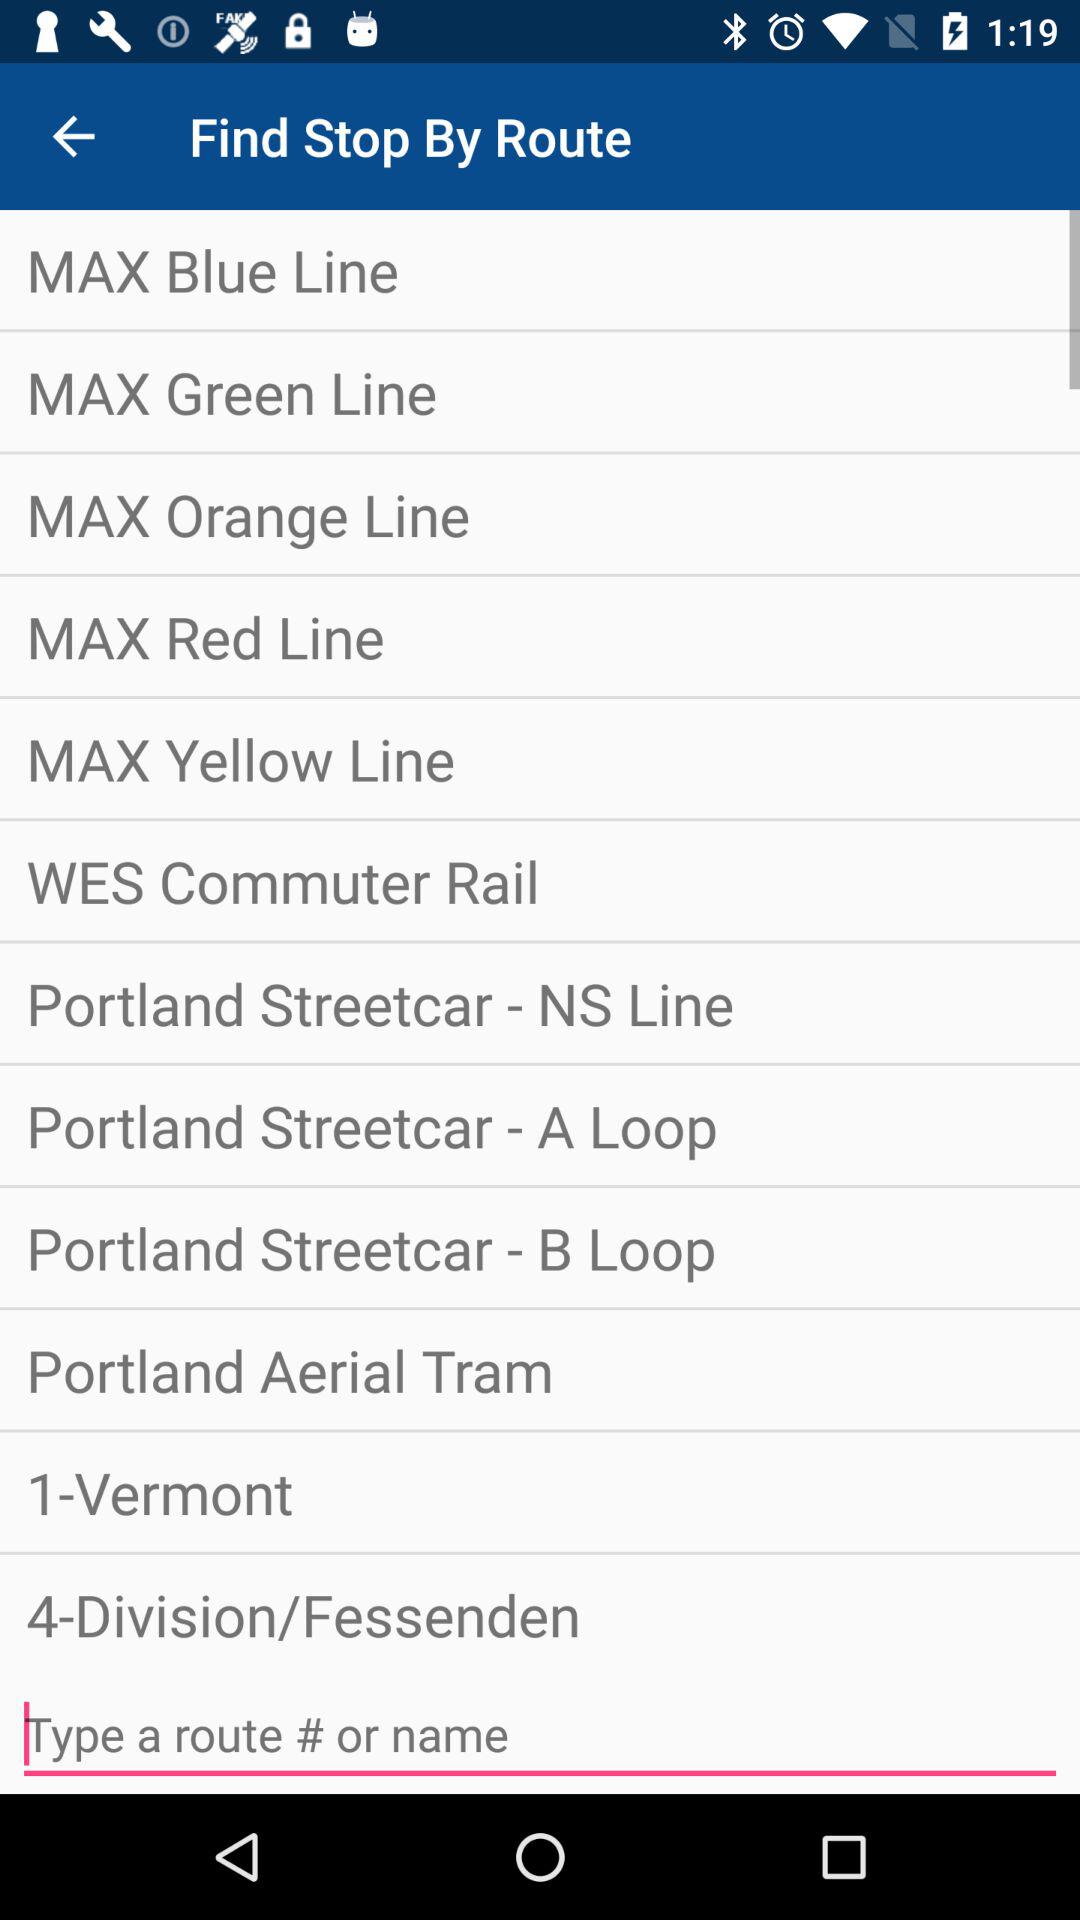 Image resolution: width=1080 pixels, height=1920 pixels. What do you see at coordinates (540, 1492) in the screenshot?
I see `turn on the icon above 4-division/fessenden icon` at bounding box center [540, 1492].